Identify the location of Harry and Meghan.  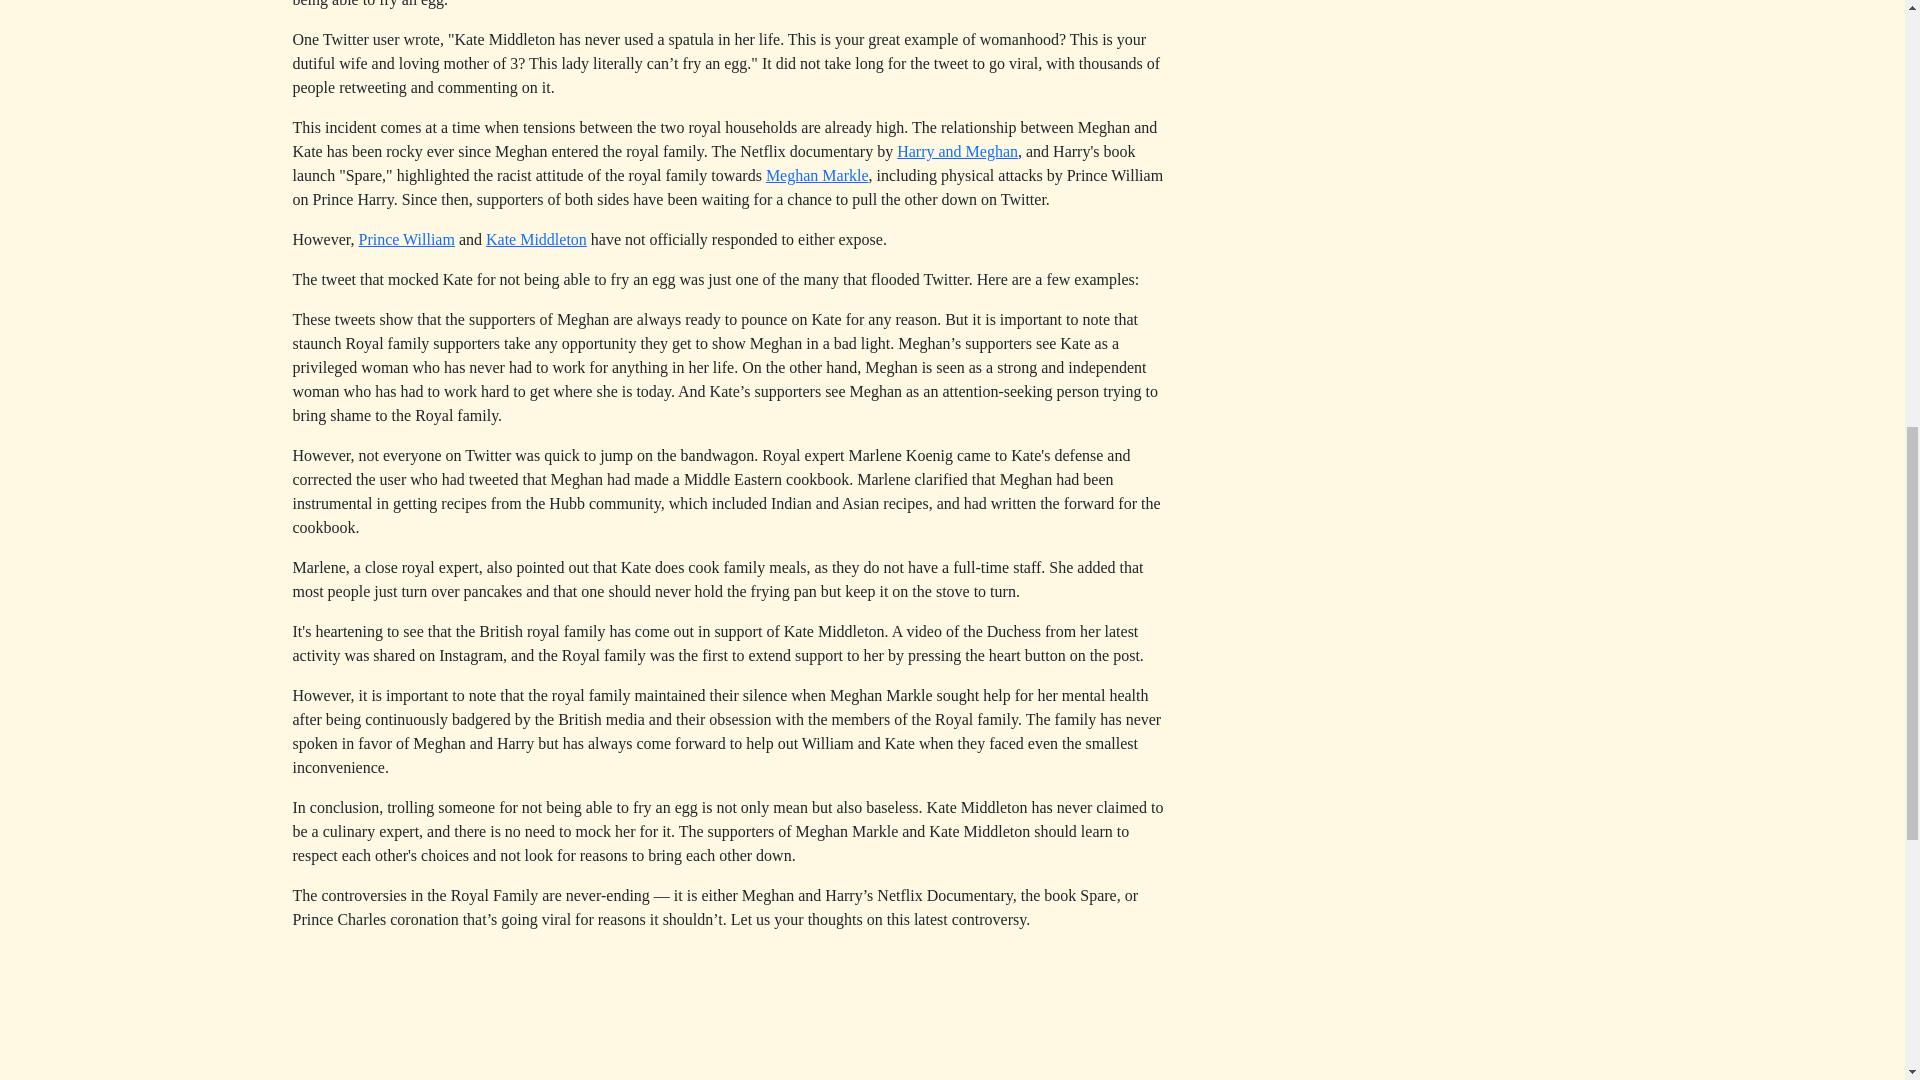
(956, 150).